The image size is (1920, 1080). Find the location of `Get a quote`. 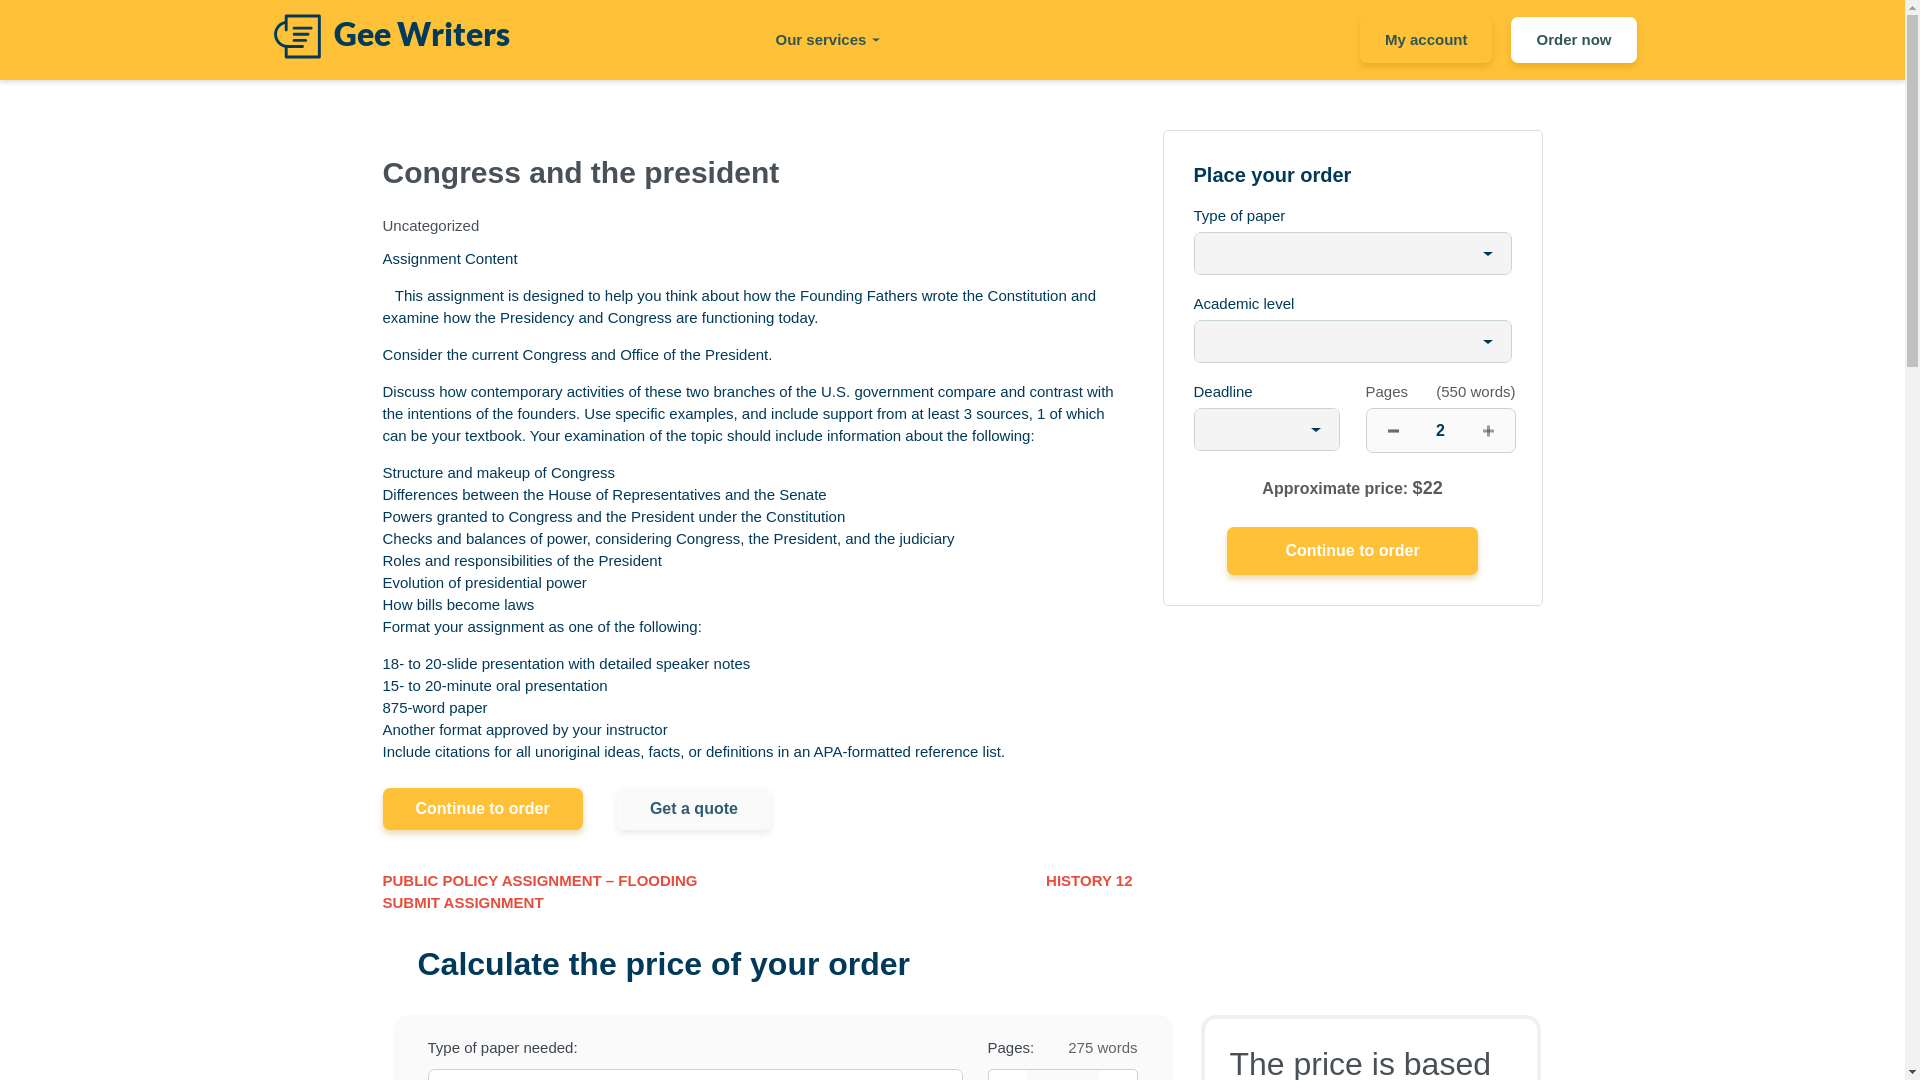

Get a quote is located at coordinates (694, 809).